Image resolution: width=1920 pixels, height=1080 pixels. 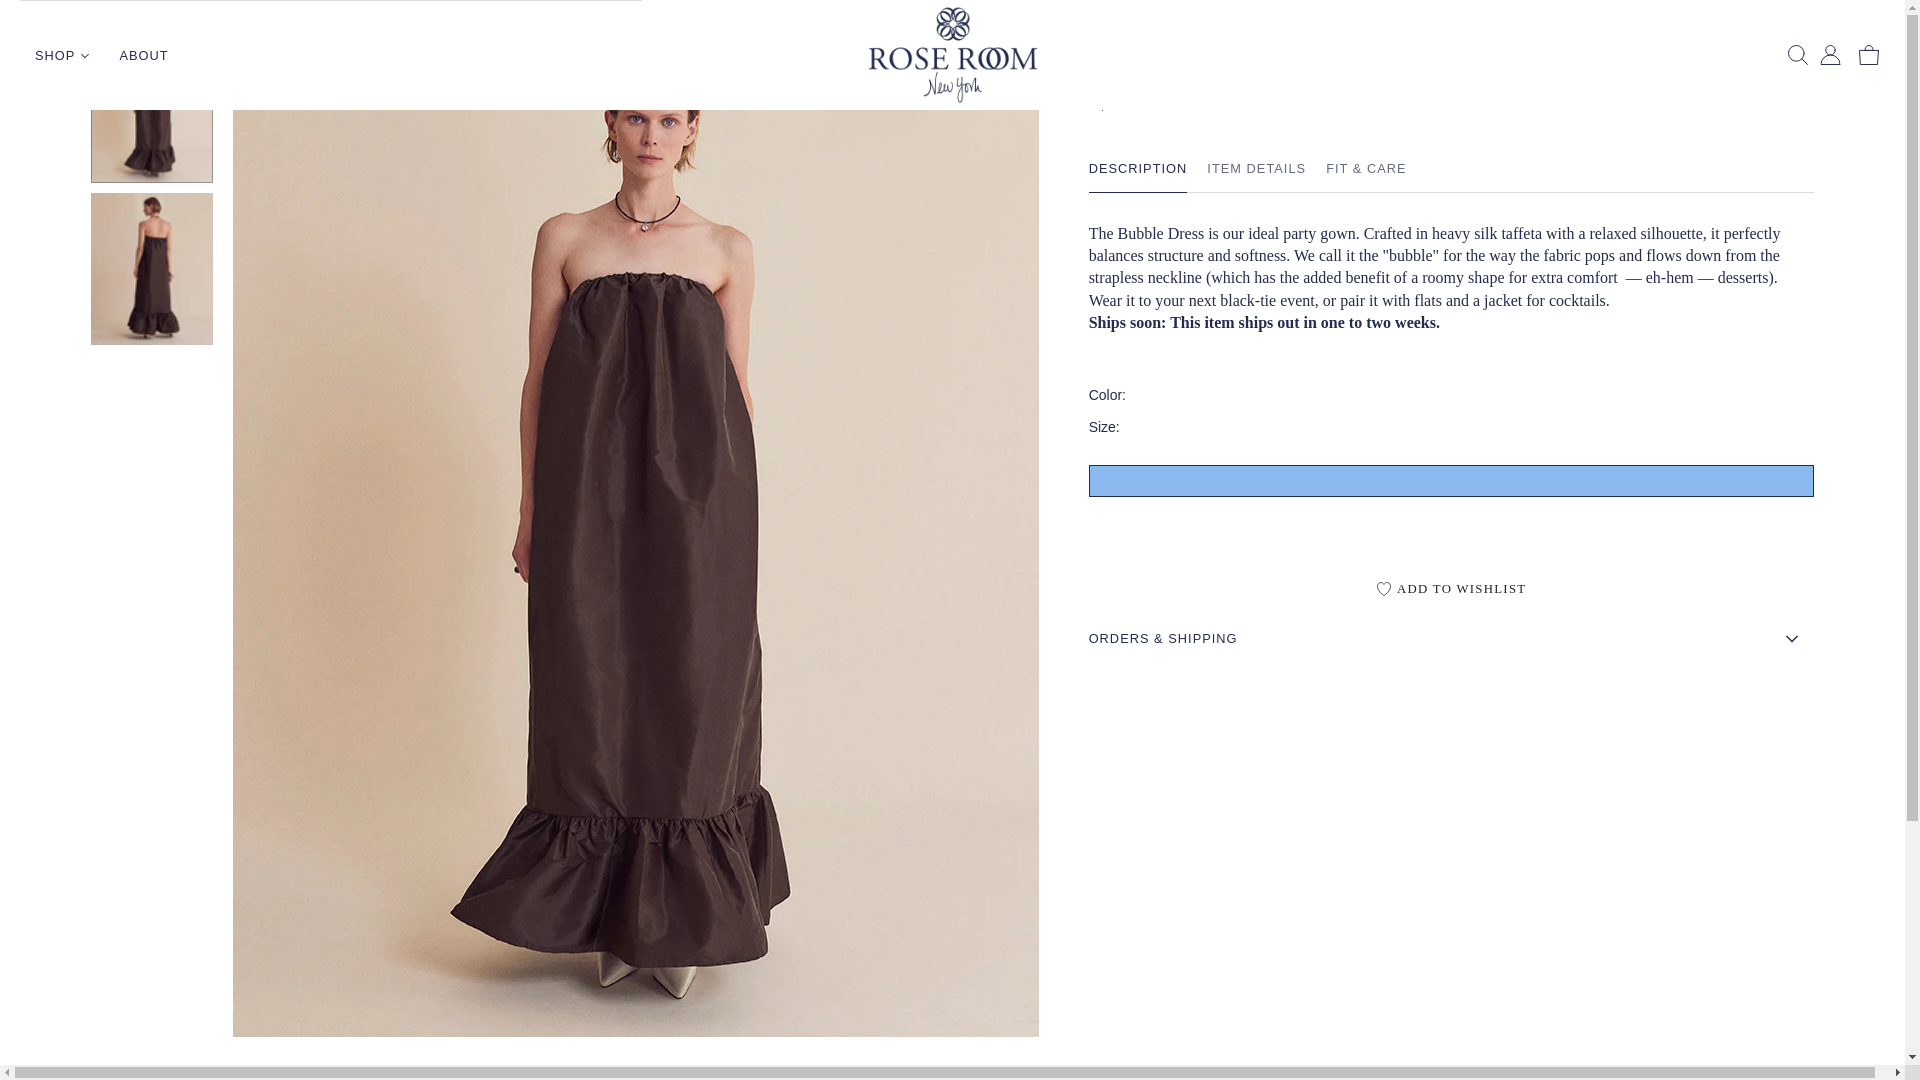 I want to click on Add to Wishlist, so click(x=1451, y=590).